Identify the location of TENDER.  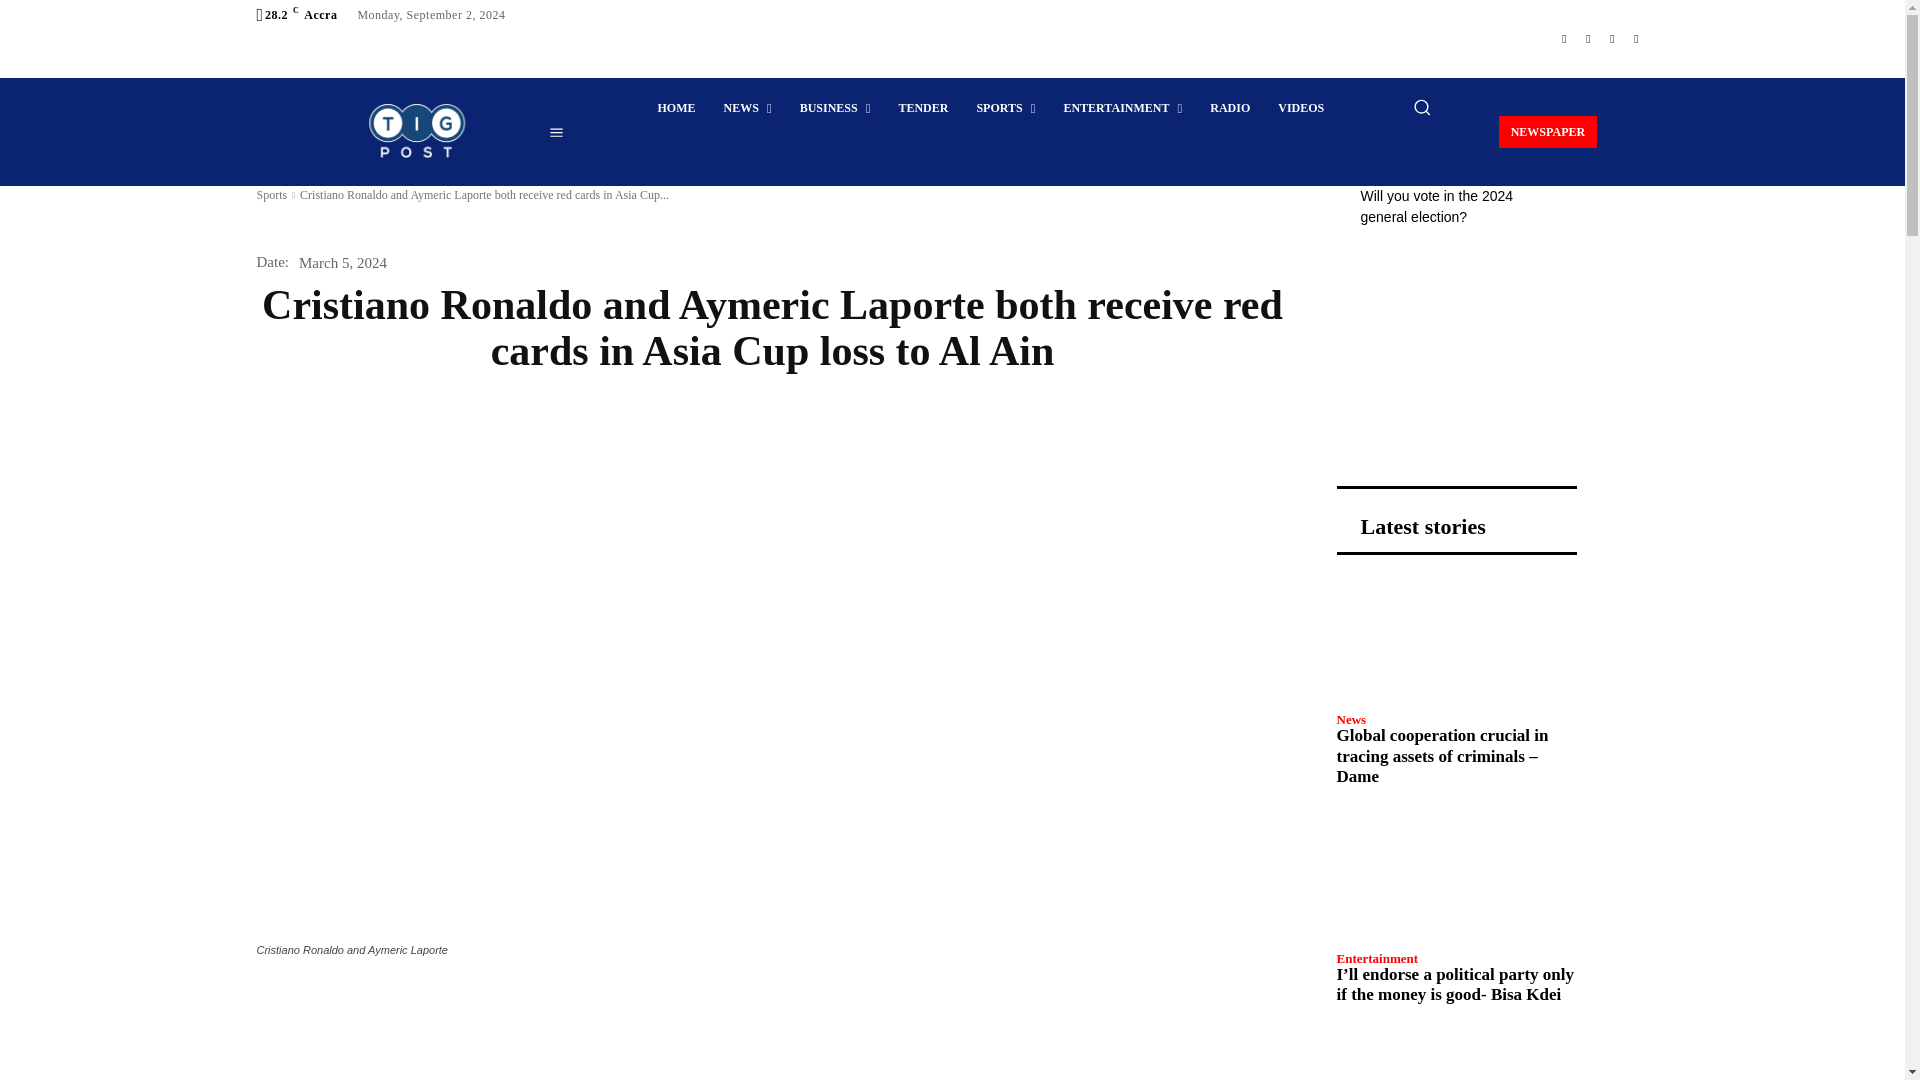
(922, 108).